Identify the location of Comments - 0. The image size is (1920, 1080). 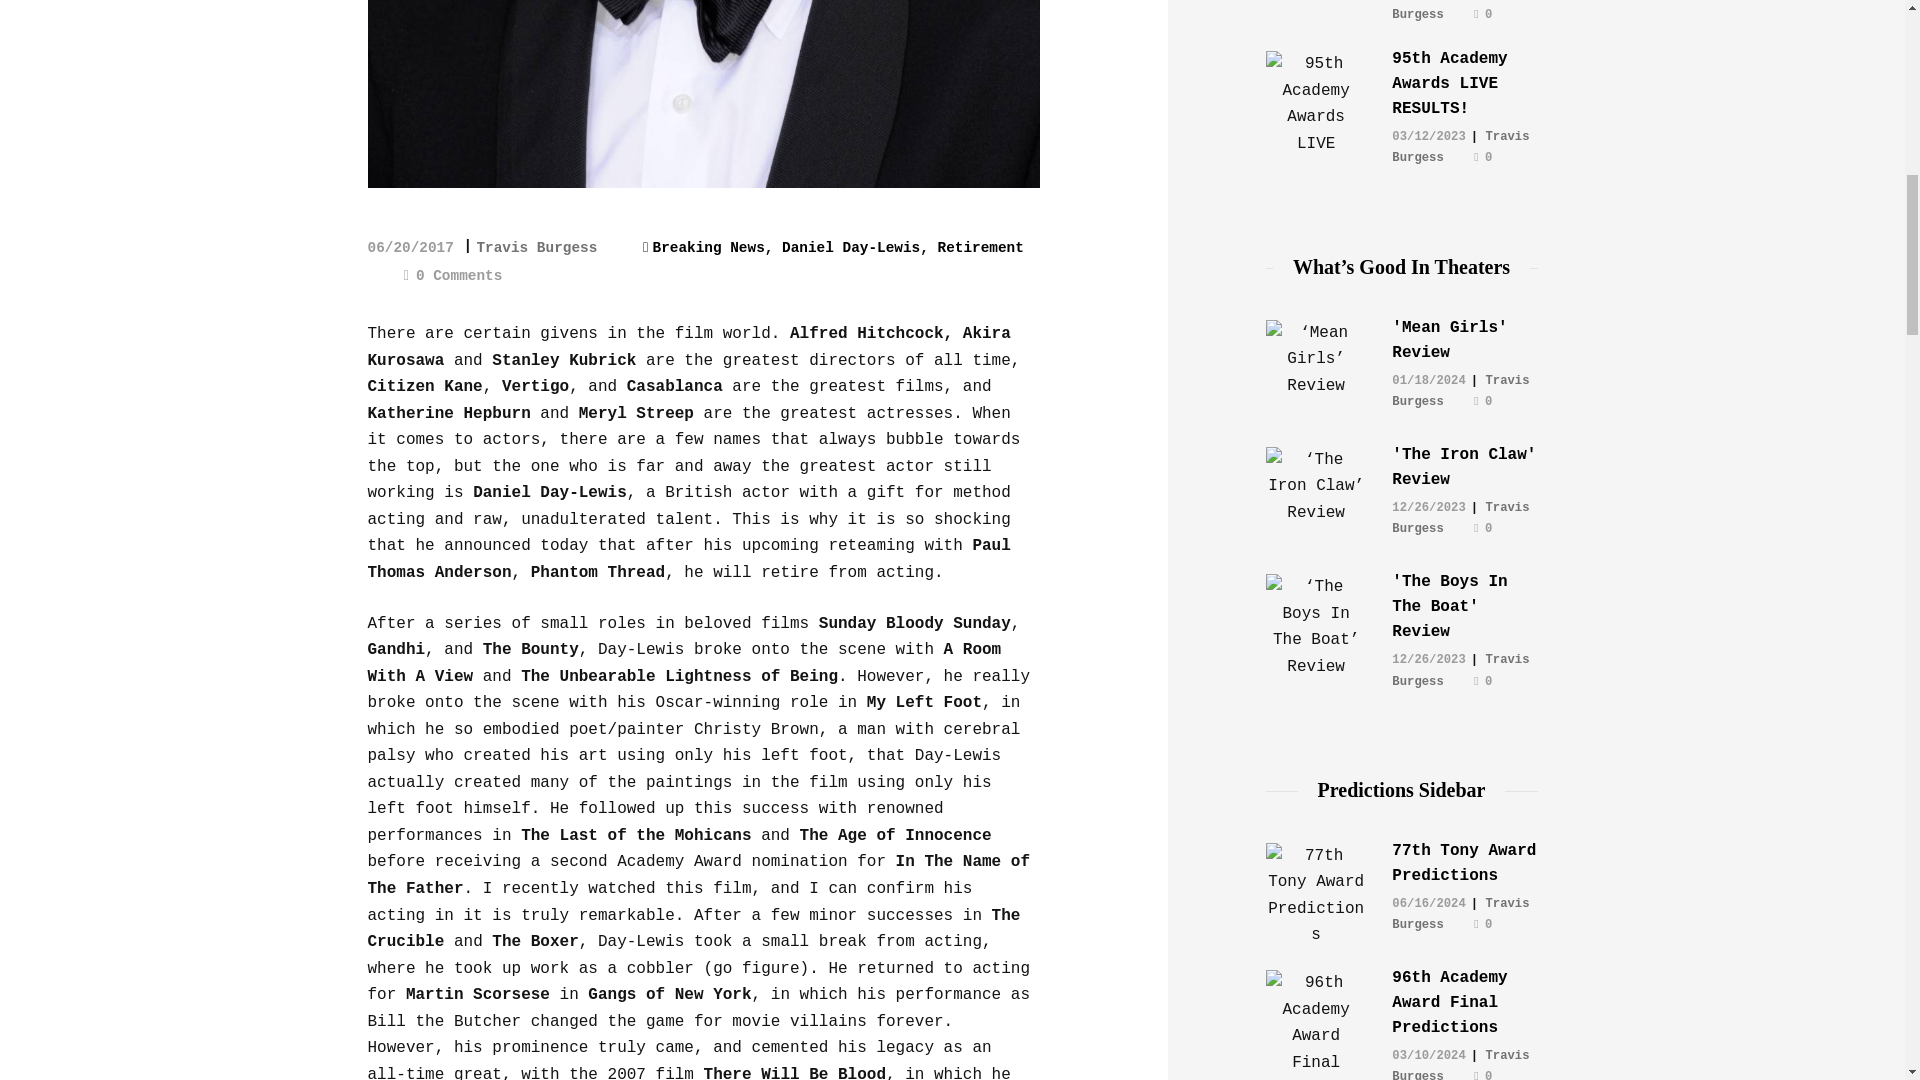
(453, 276).